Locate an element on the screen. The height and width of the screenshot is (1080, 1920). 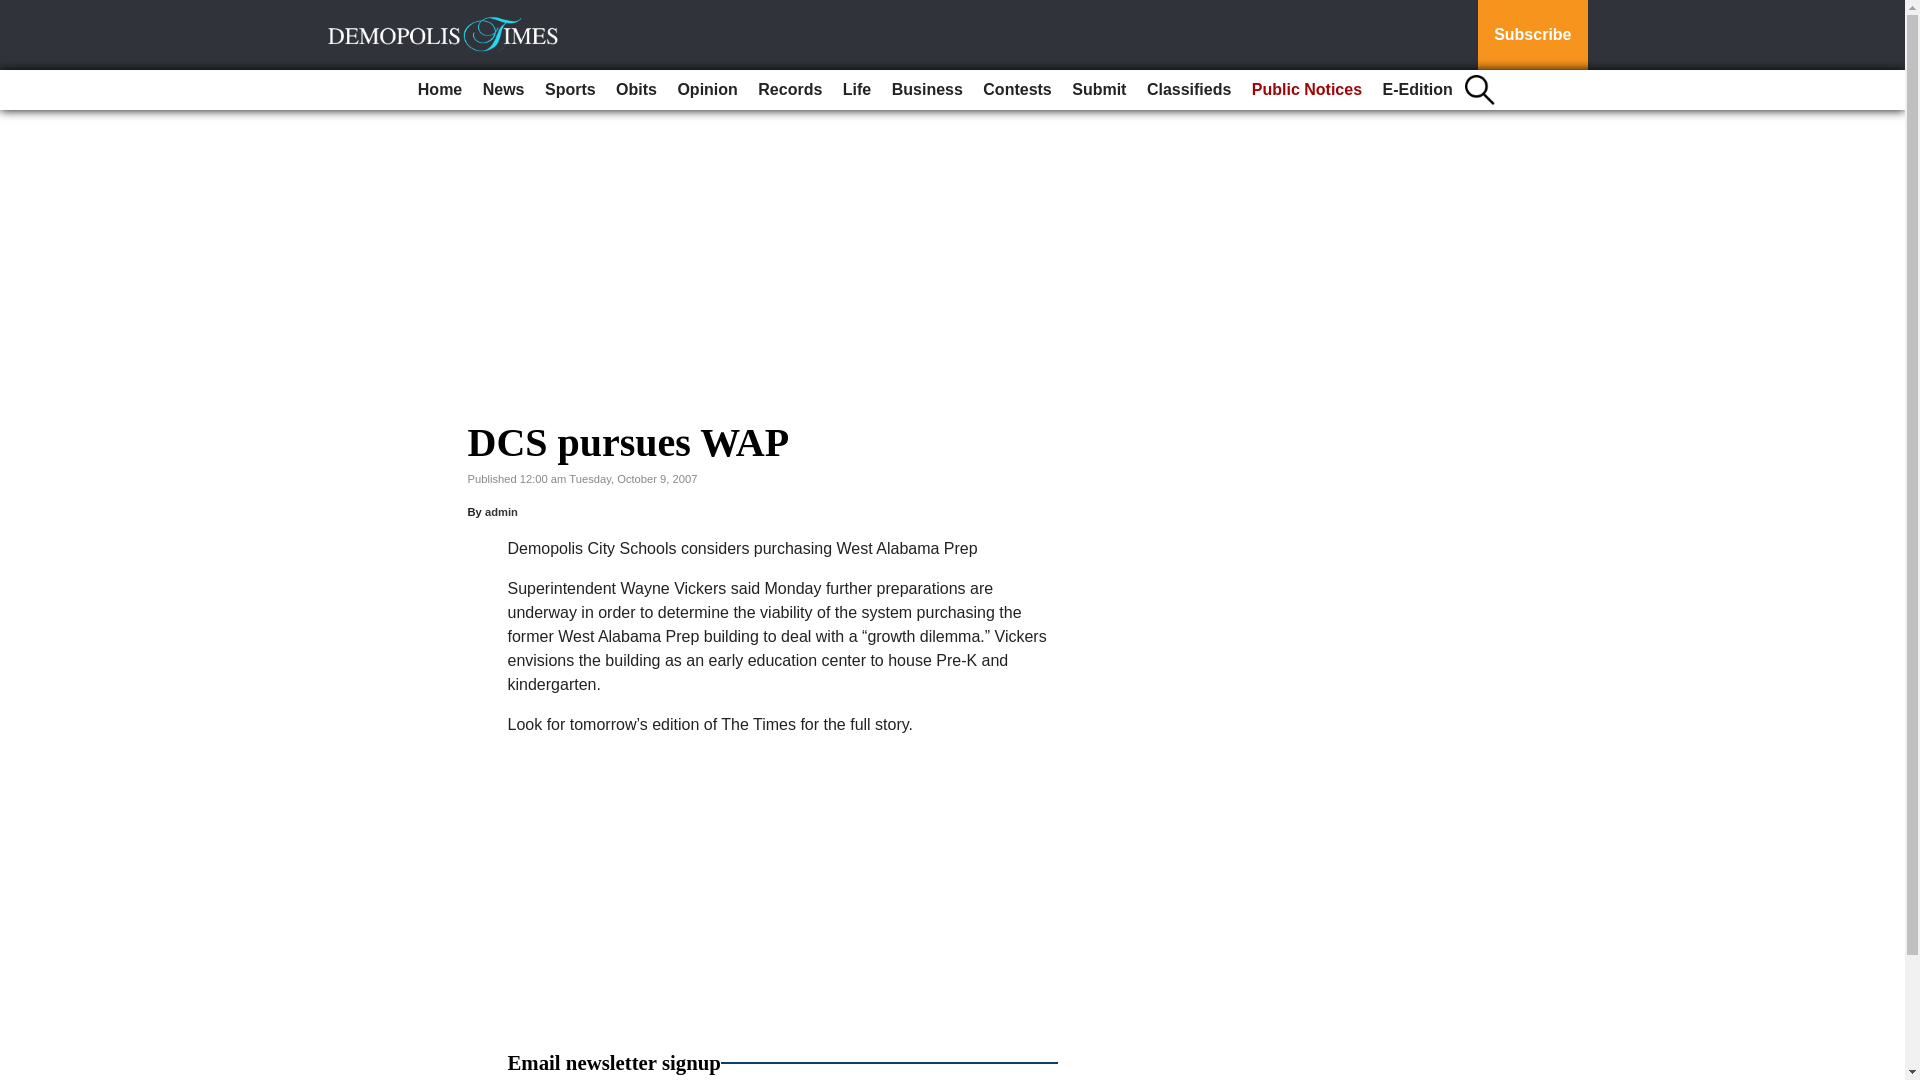
Subscribe is located at coordinates (1532, 35).